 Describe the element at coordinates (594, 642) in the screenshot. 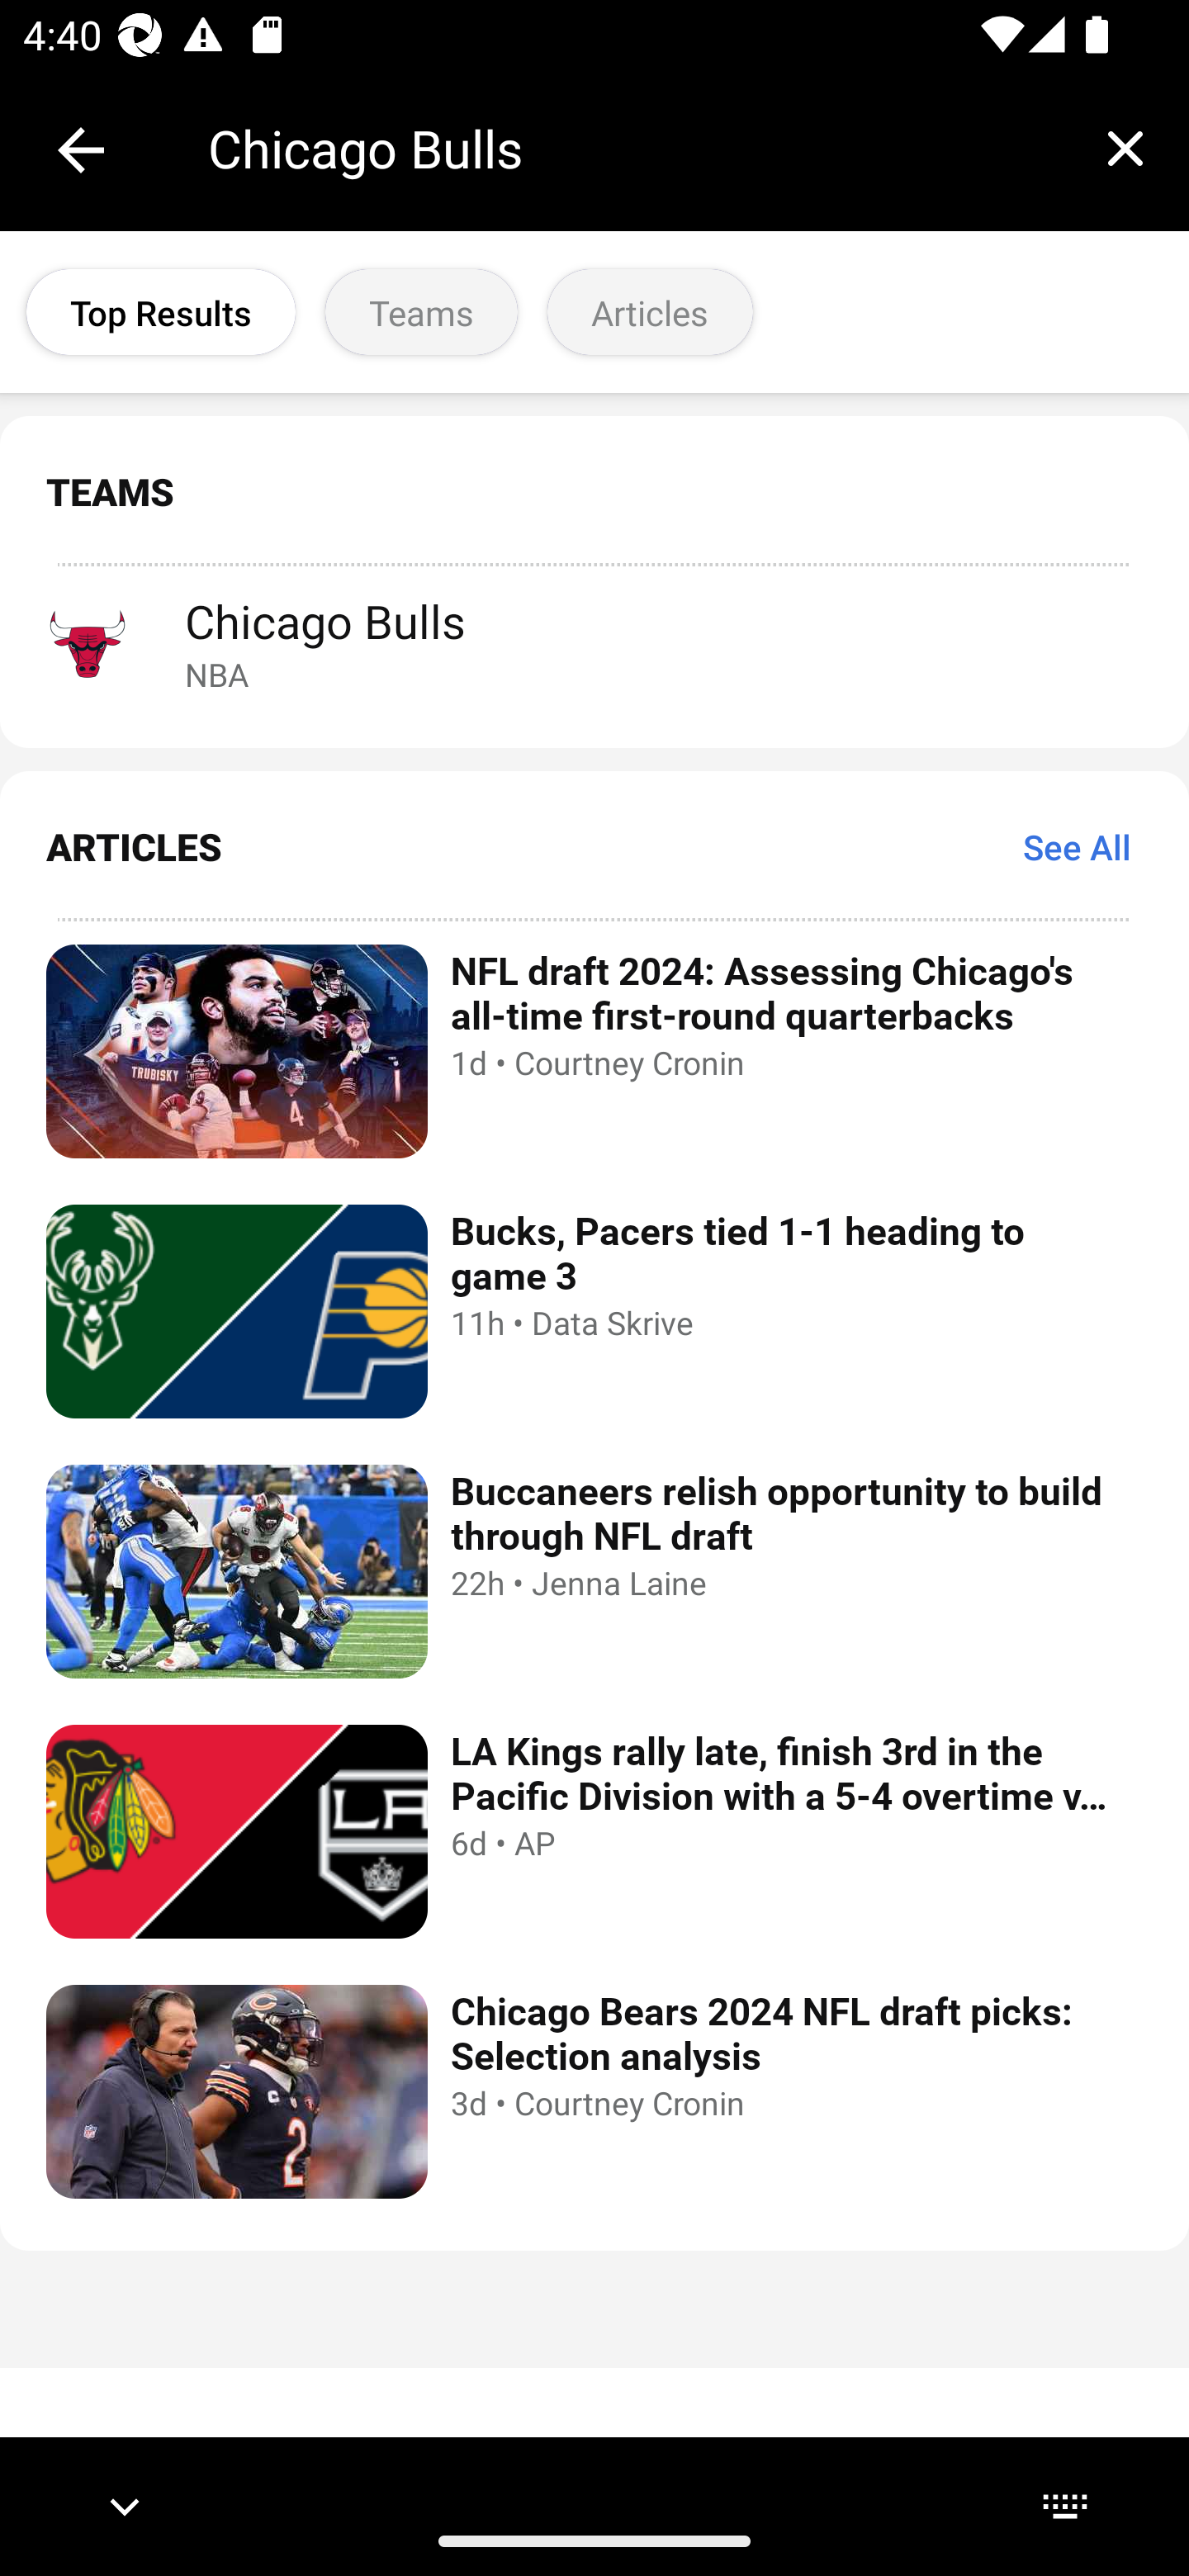

I see `Chicago Bulls : NBA Chicago Bulls NBA` at that location.